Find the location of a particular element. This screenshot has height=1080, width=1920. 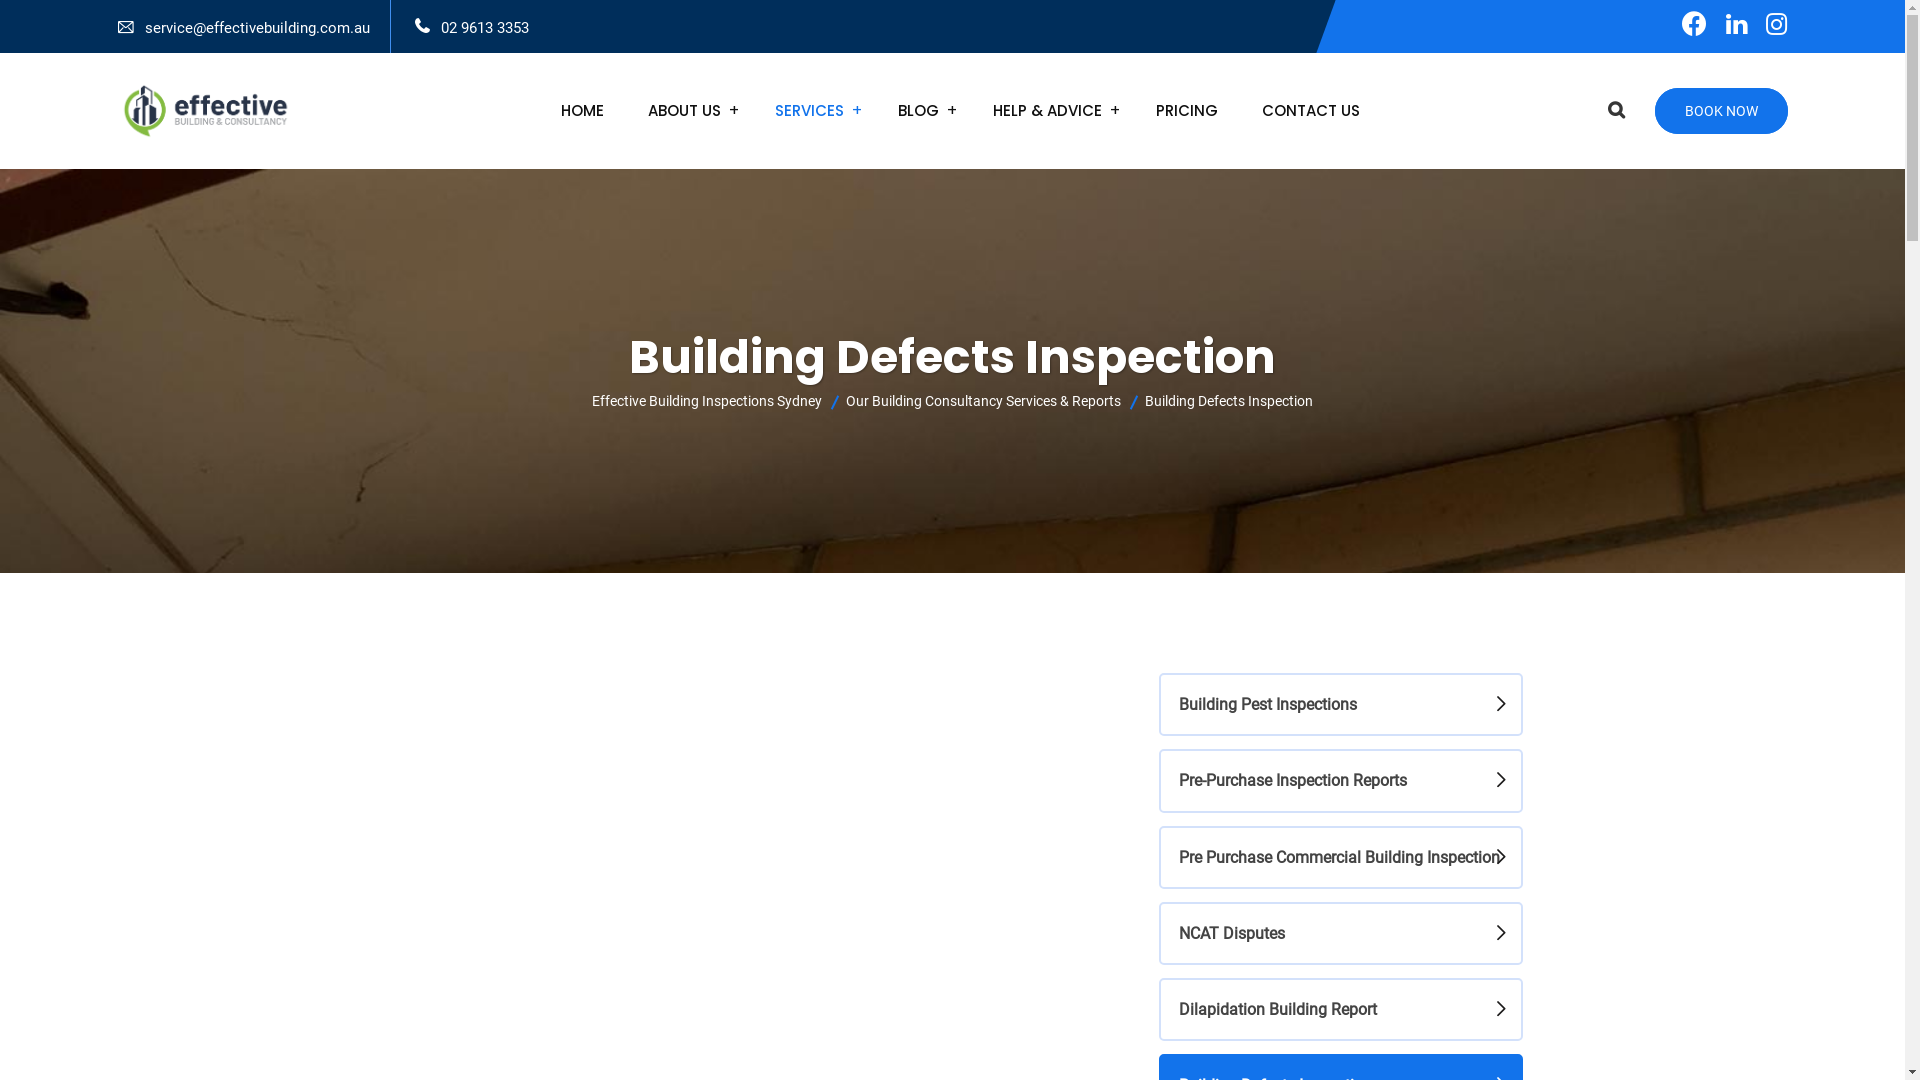

PRICING is located at coordinates (1187, 111).